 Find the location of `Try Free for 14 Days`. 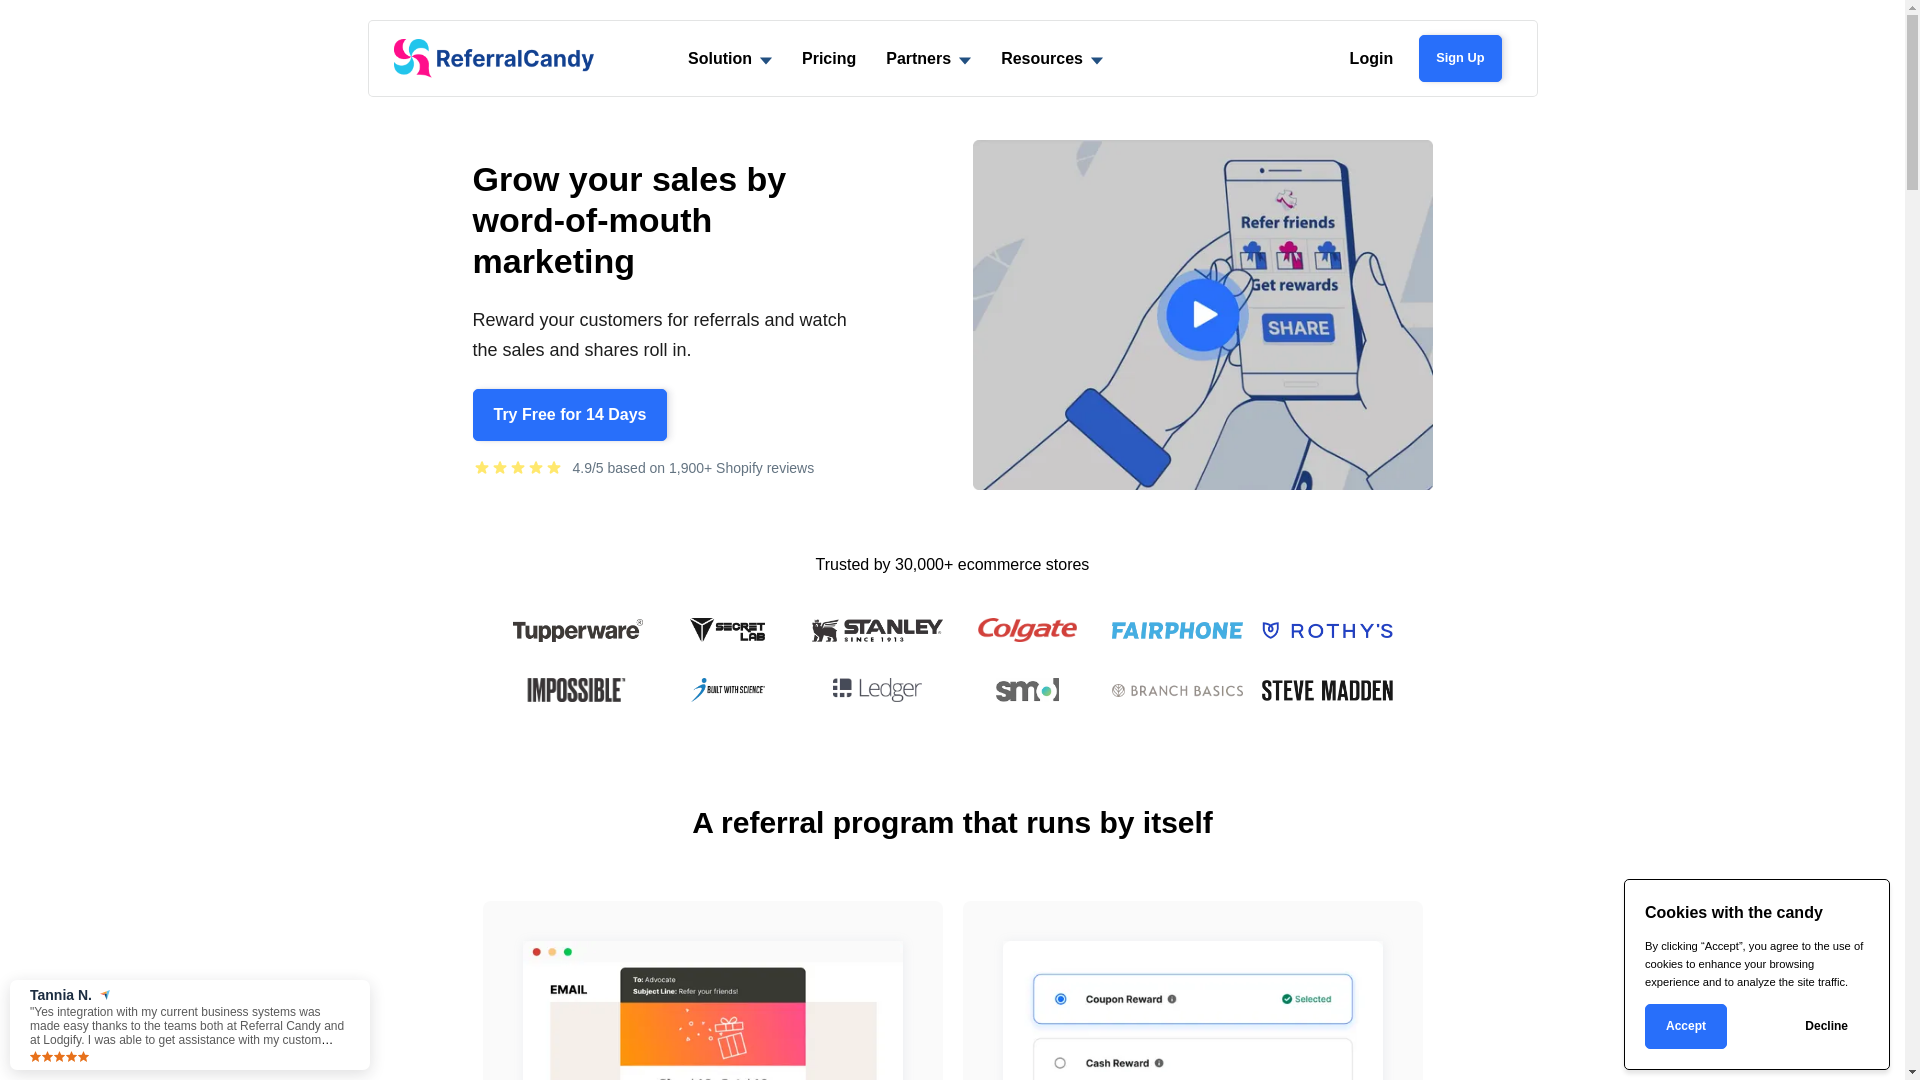

Try Free for 14 Days is located at coordinates (570, 415).